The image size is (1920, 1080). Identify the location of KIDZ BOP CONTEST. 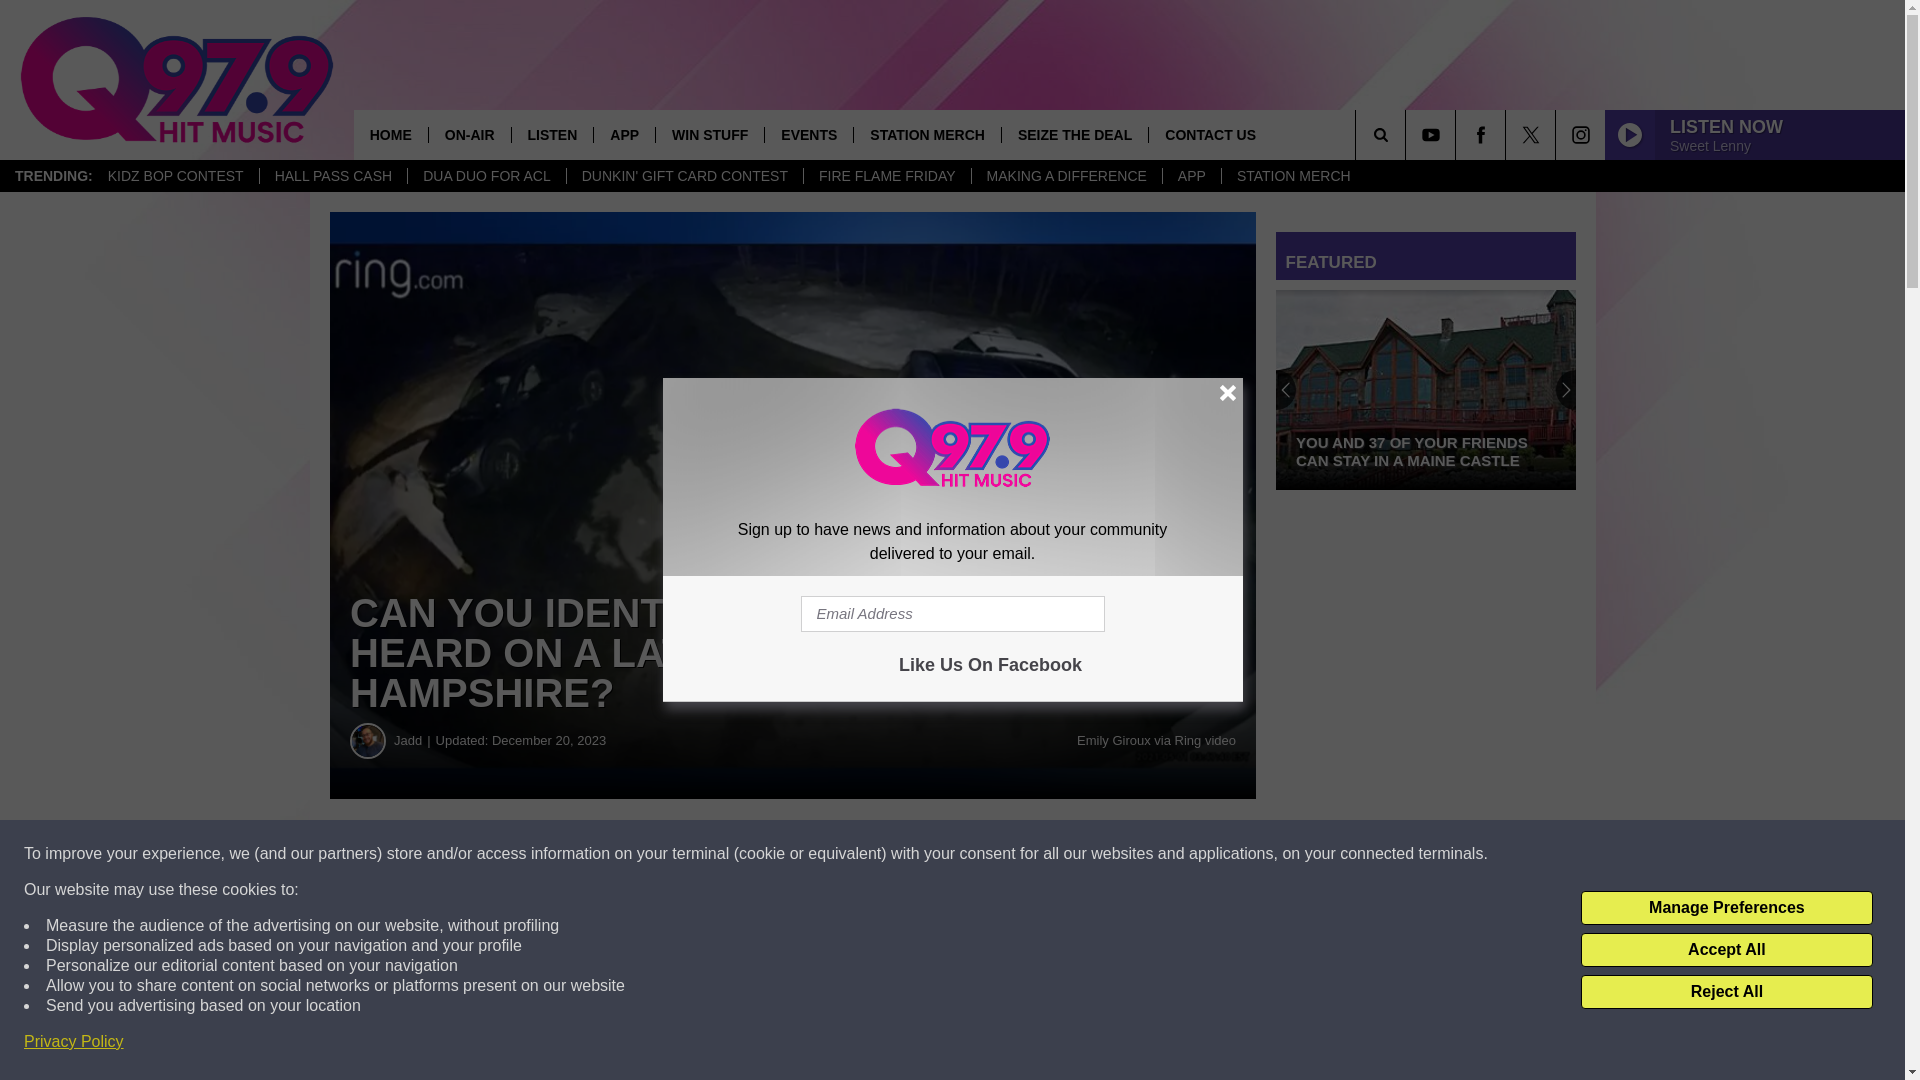
(176, 176).